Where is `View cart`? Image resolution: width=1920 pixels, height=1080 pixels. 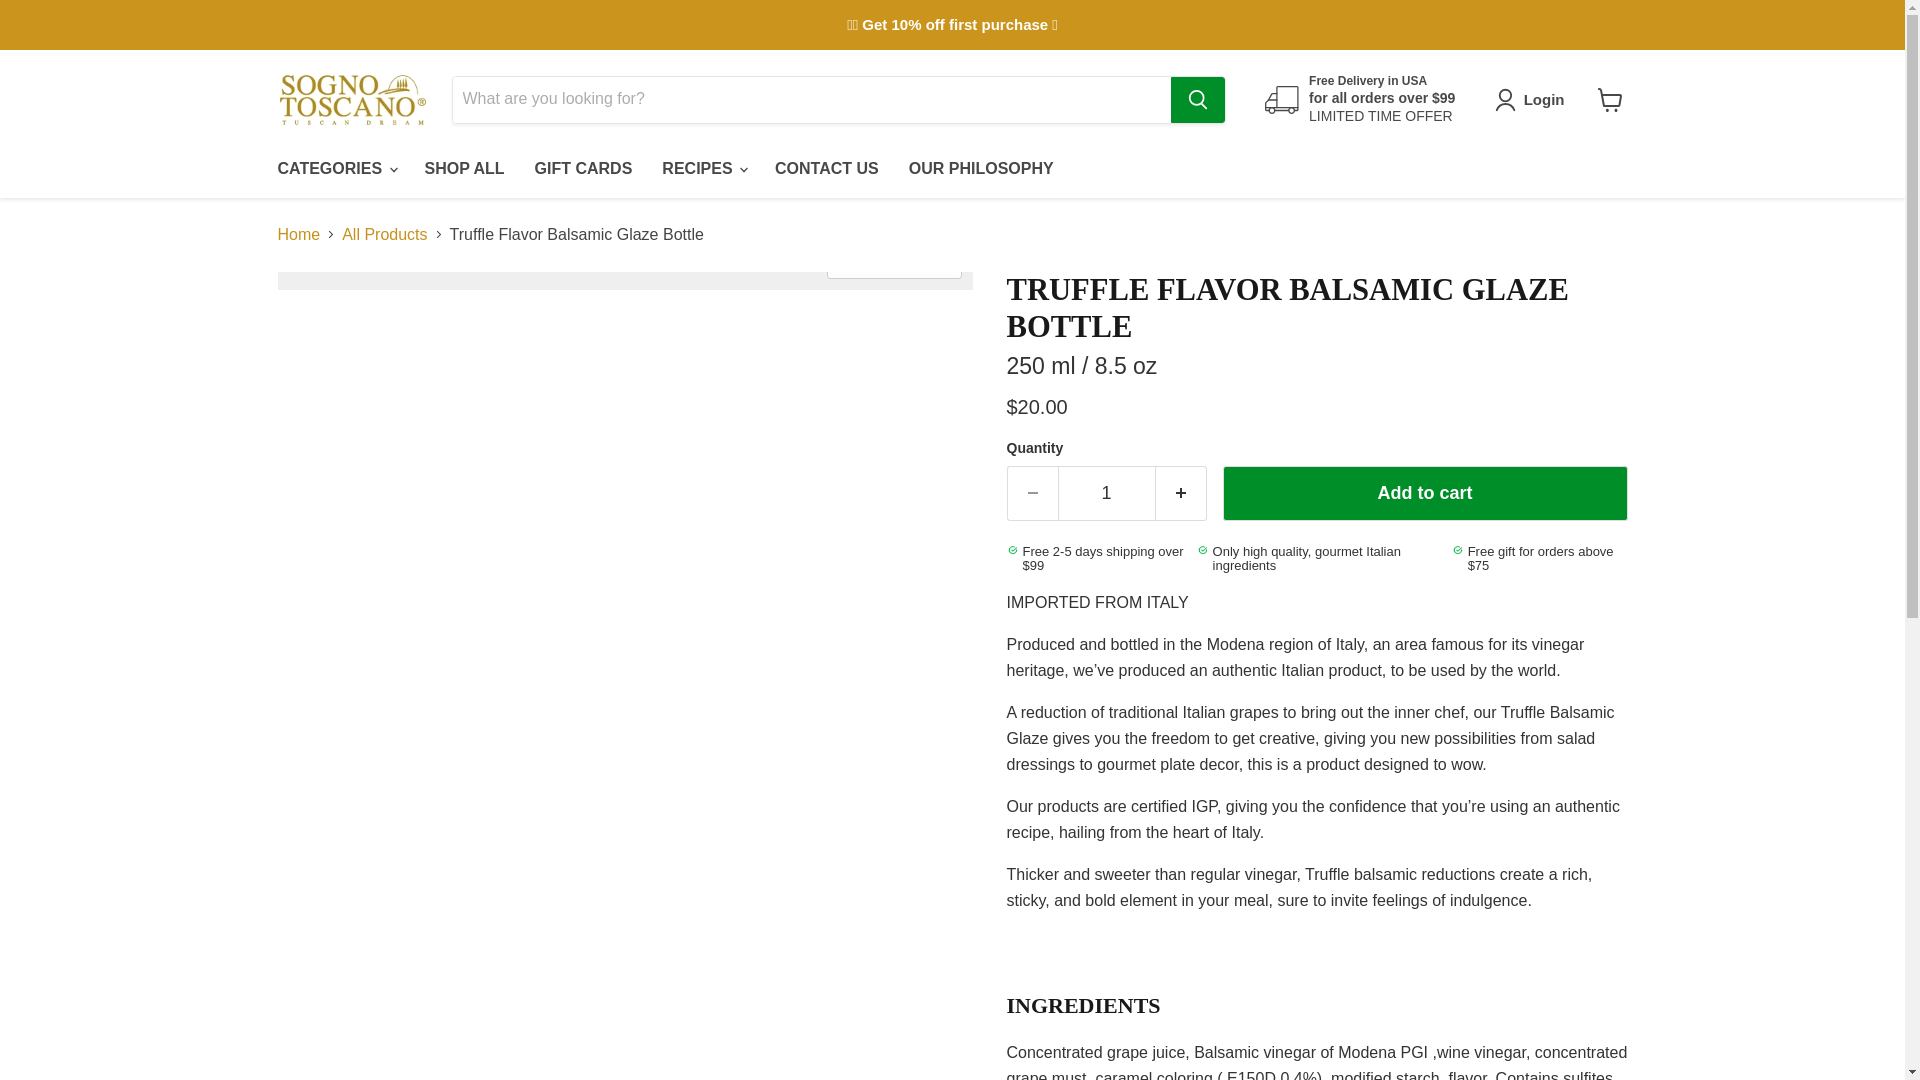 View cart is located at coordinates (1610, 100).